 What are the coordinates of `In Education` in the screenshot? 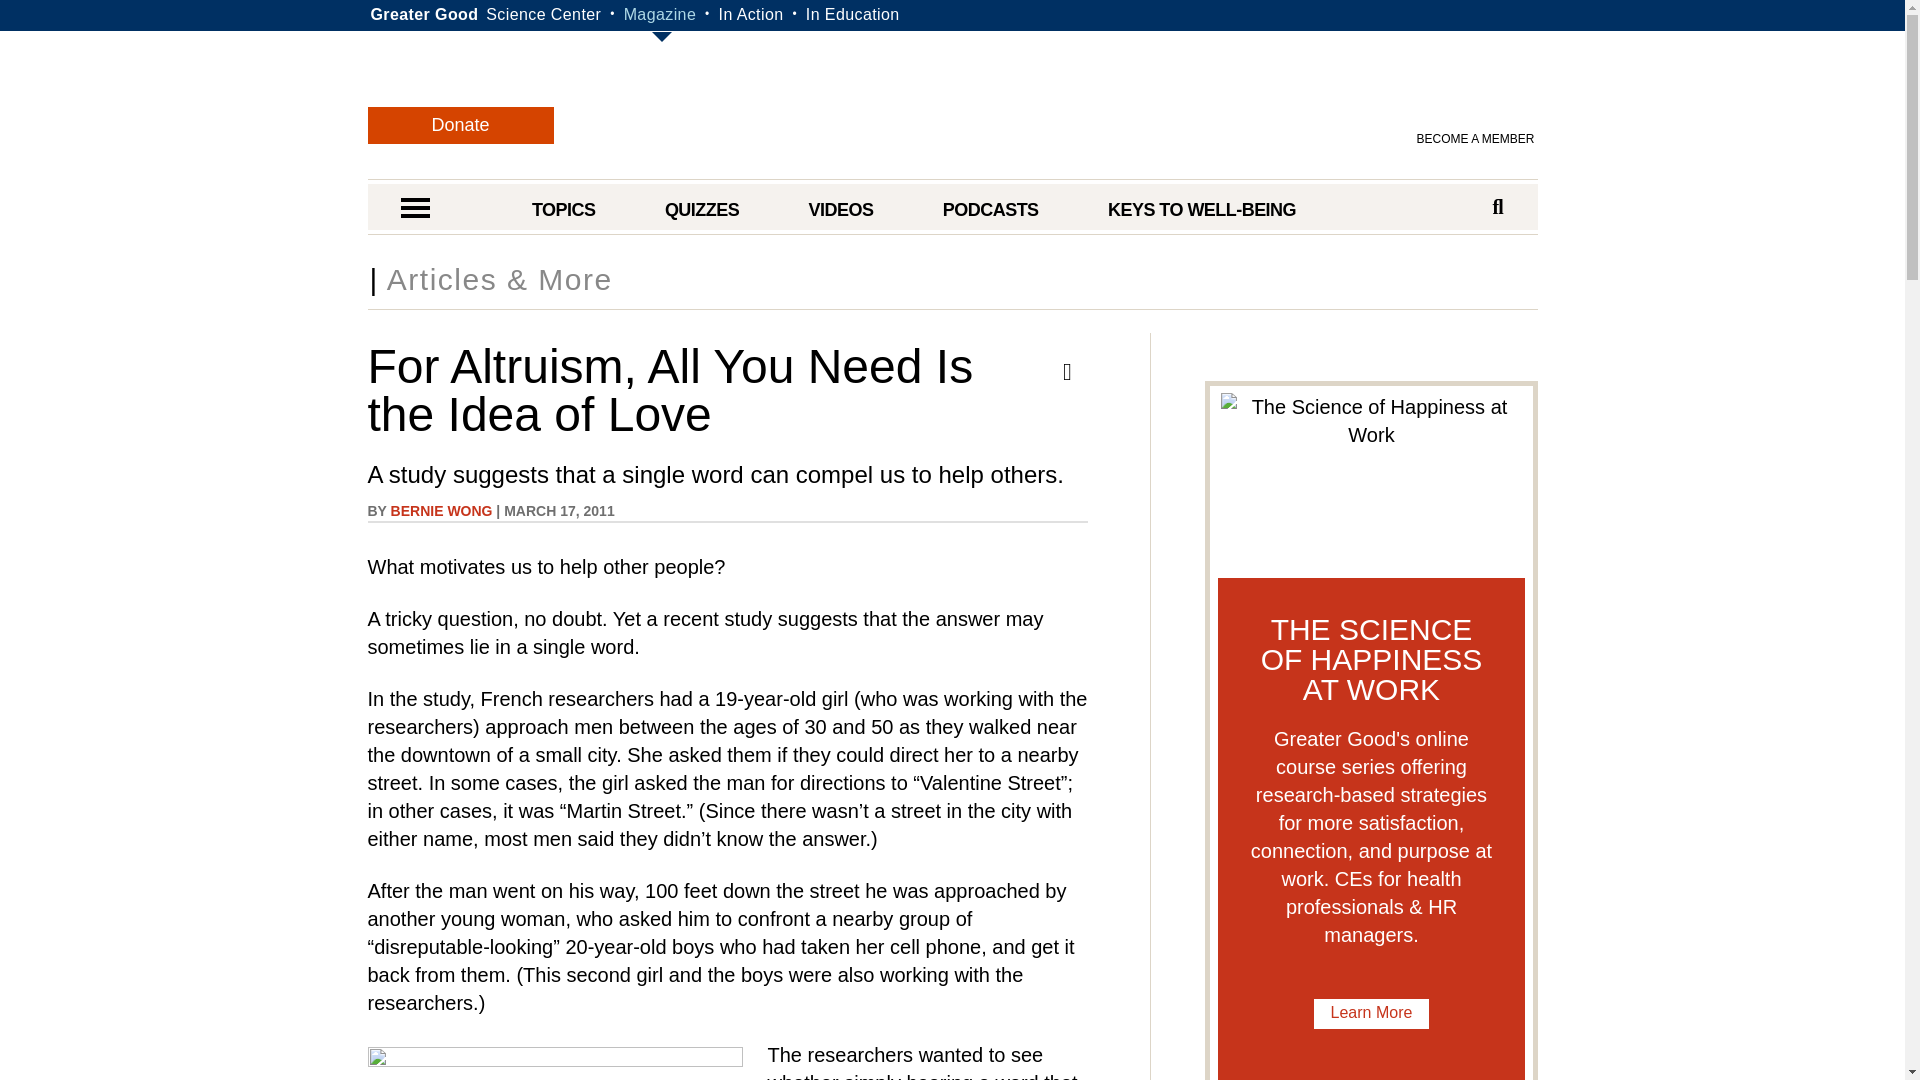 It's located at (853, 14).